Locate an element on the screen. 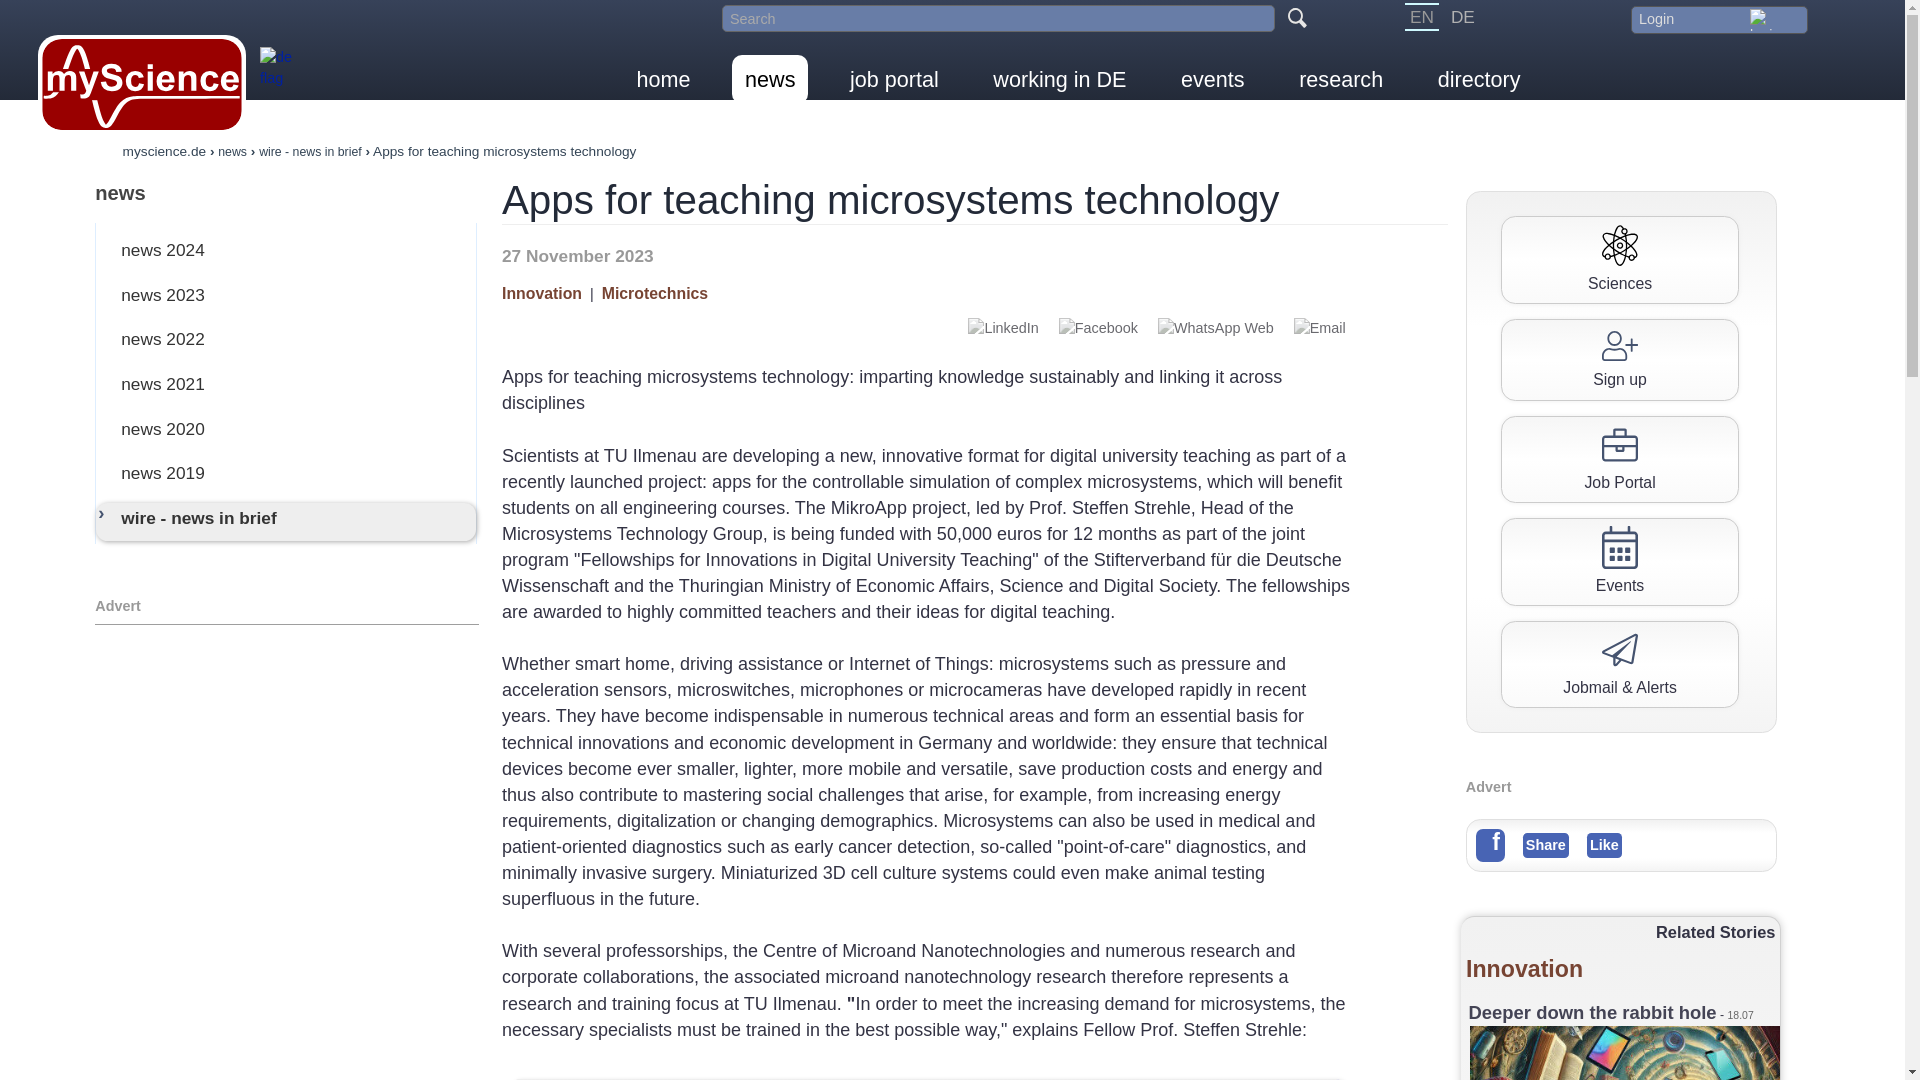 This screenshot has height=1080, width=1920. English is located at coordinates (1422, 17).